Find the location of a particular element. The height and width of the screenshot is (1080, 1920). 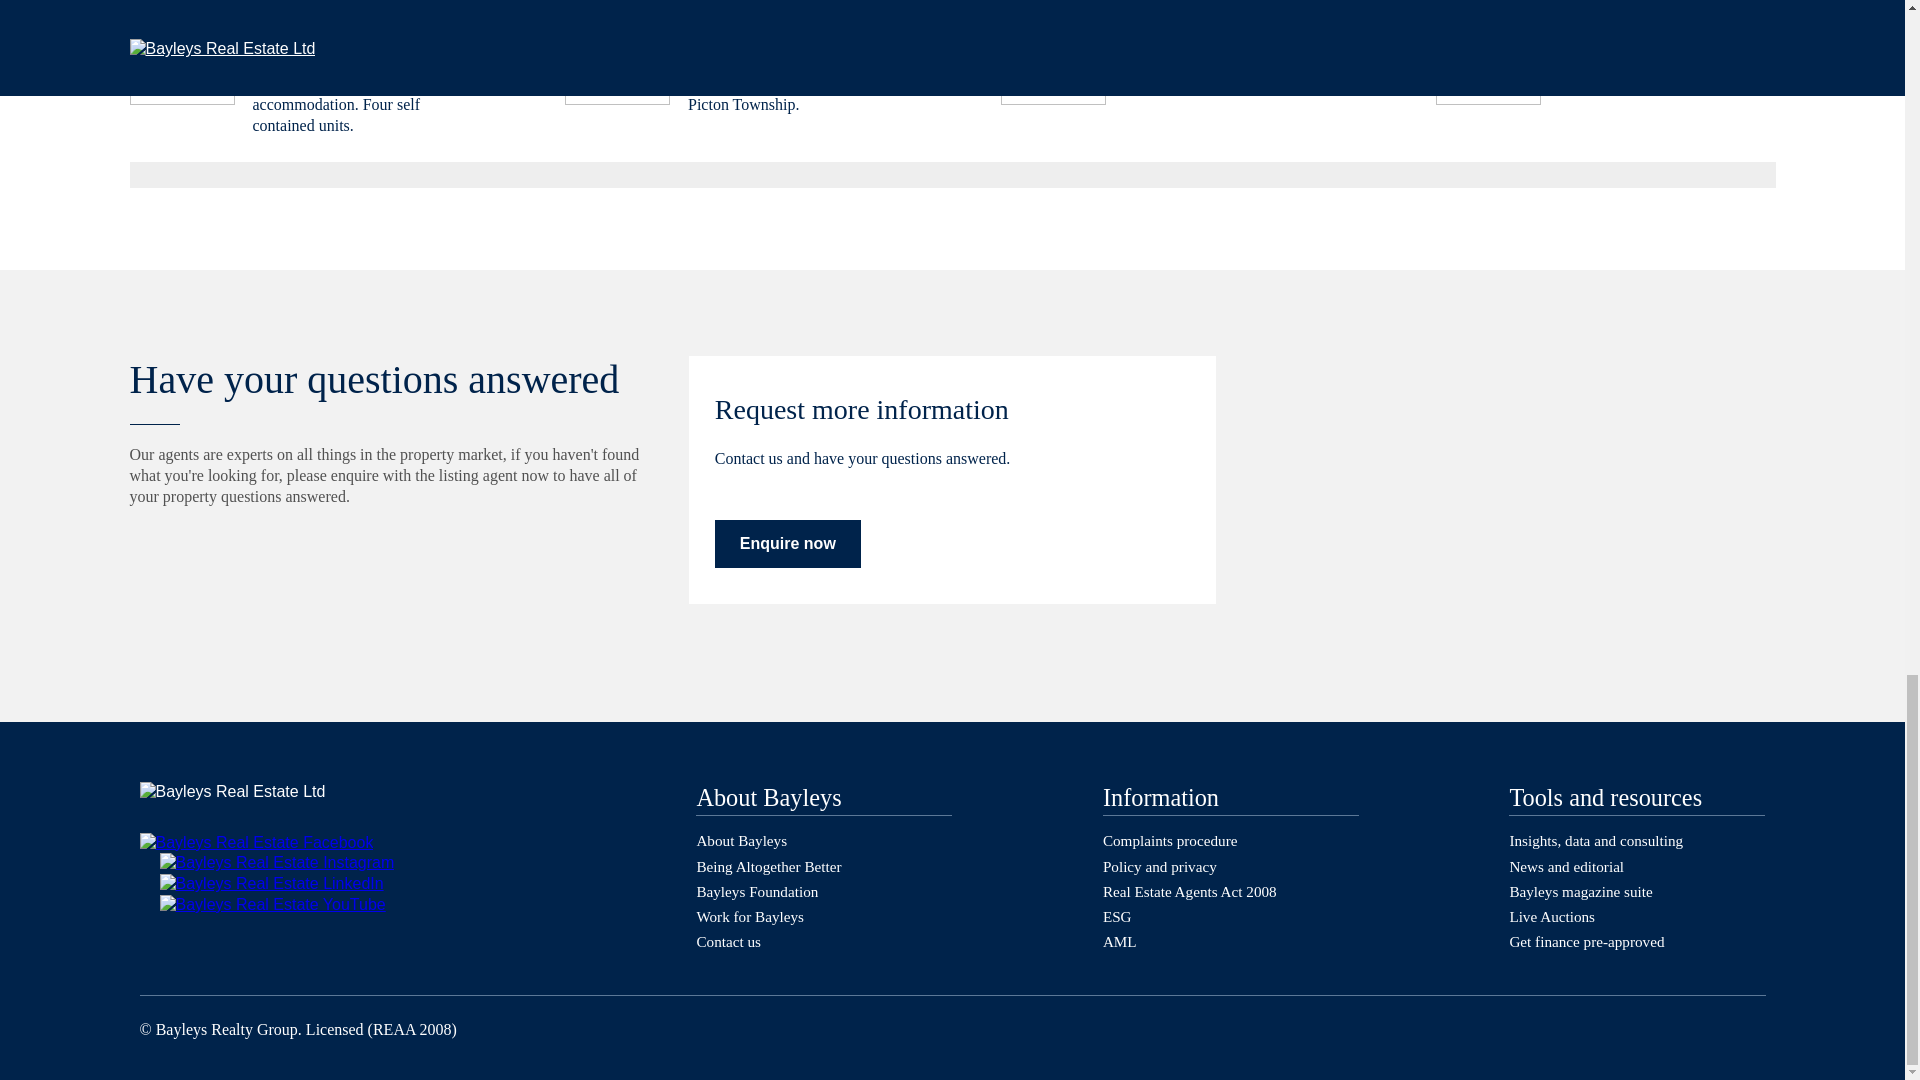

Enquire now is located at coordinates (787, 544).